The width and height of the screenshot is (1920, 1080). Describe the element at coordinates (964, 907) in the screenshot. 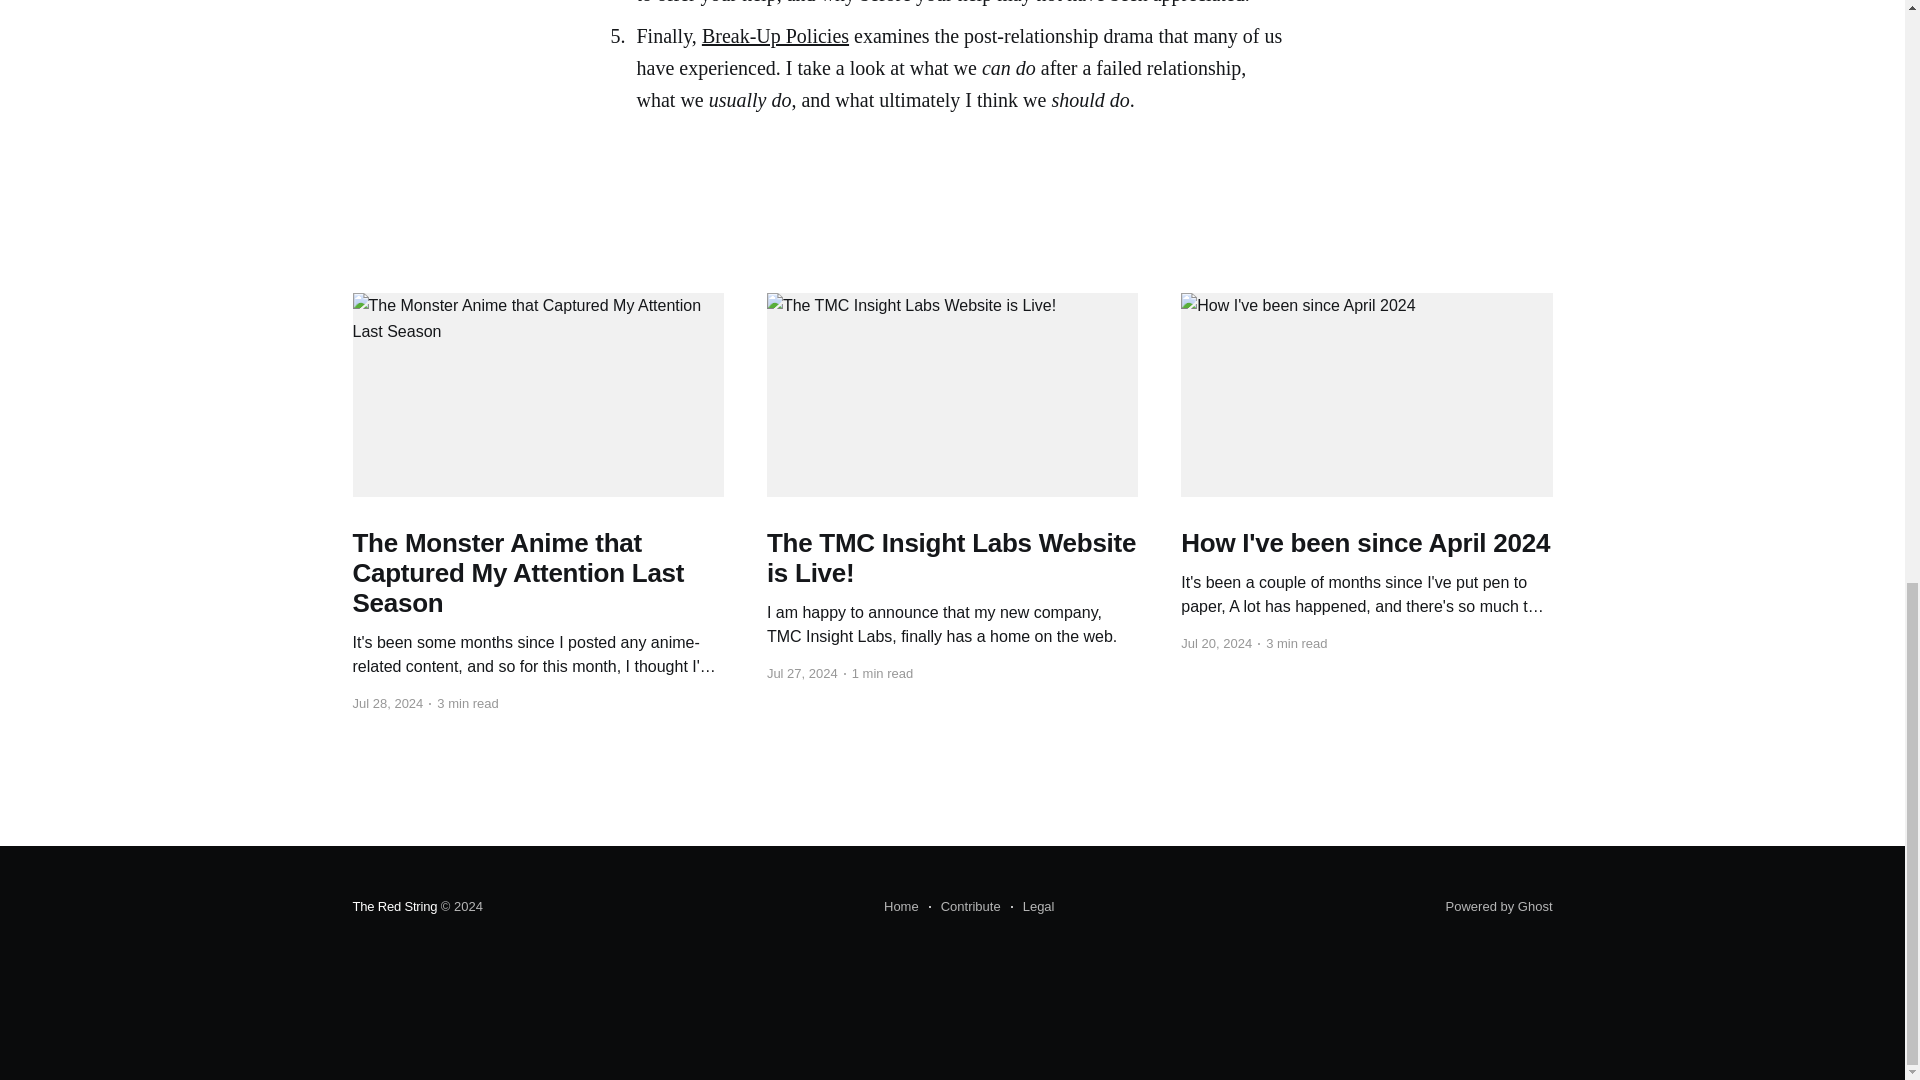

I see `Contribute` at that location.